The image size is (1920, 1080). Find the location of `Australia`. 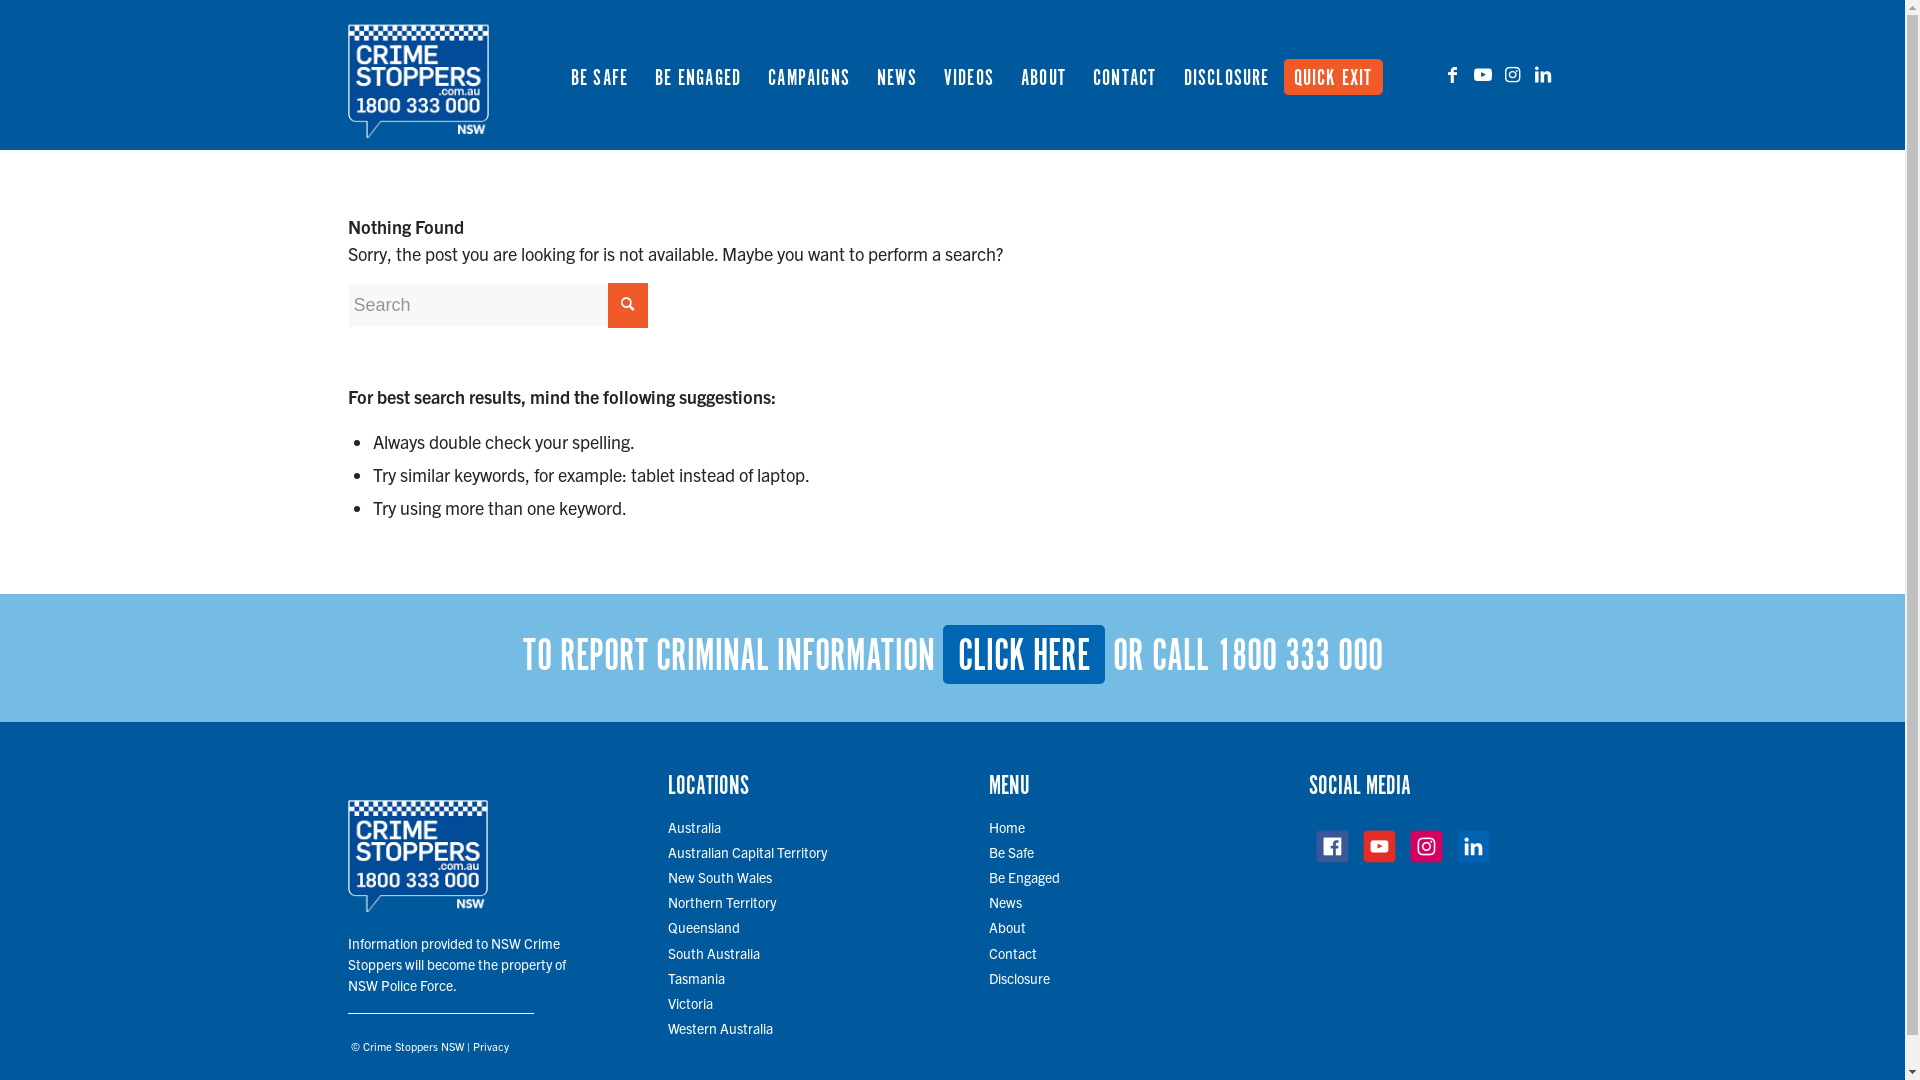

Australia is located at coordinates (694, 827).